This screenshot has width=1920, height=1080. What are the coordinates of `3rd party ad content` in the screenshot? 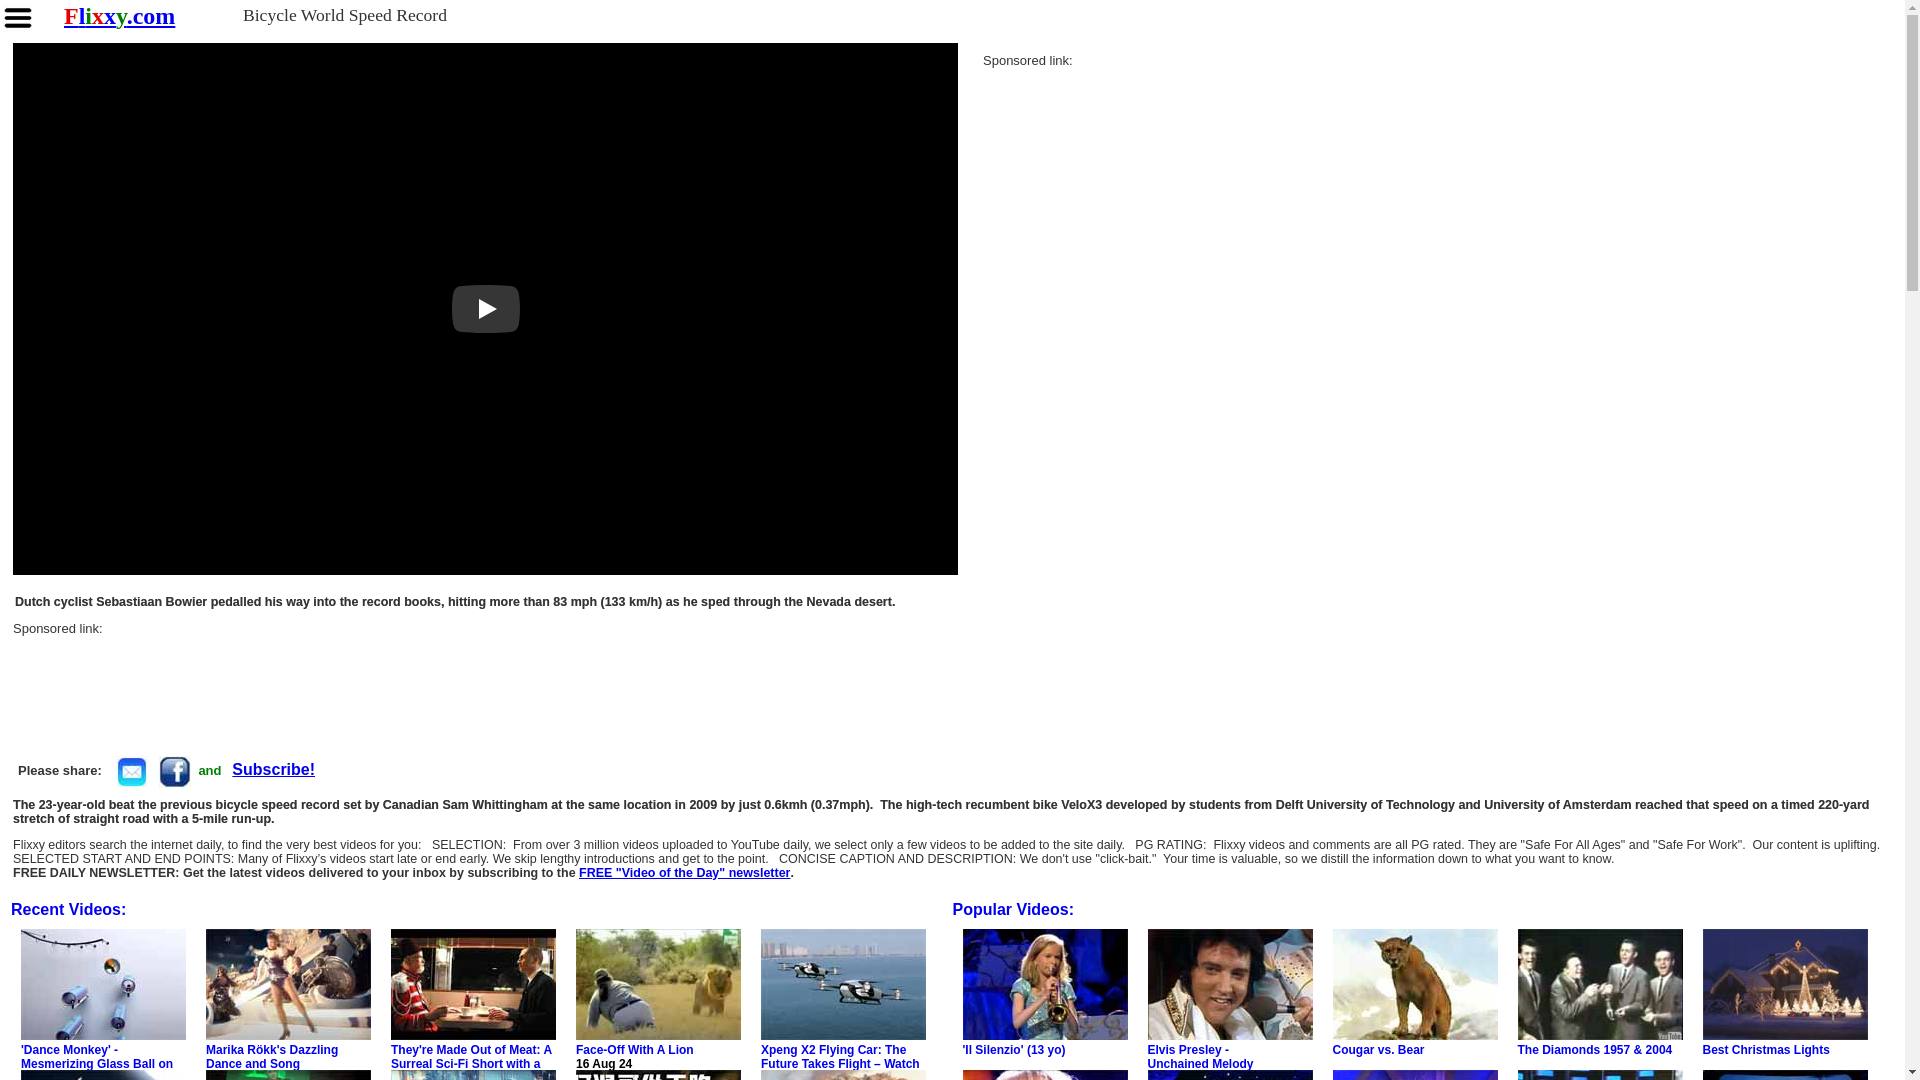 It's located at (377, 680).